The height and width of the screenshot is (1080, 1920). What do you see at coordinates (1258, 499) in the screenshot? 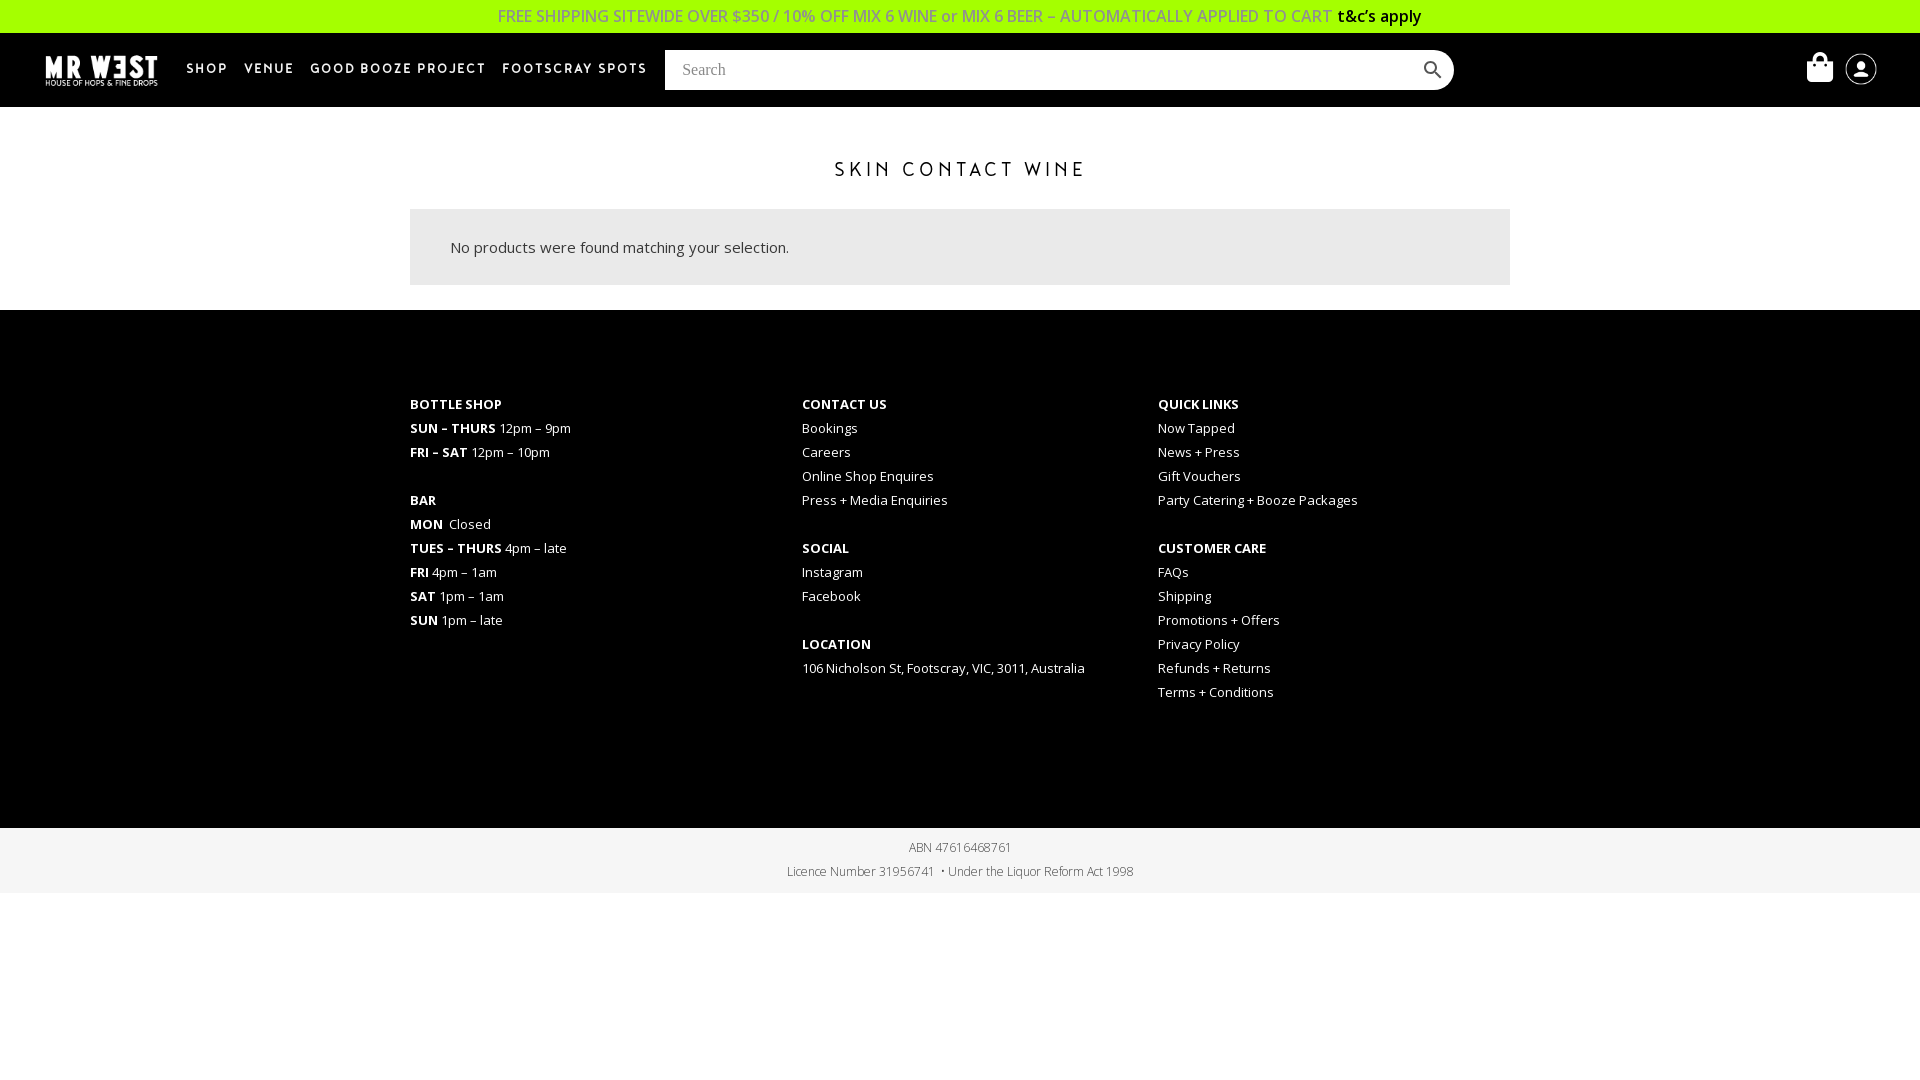
I see `Party Catering + Booze Packages` at bounding box center [1258, 499].